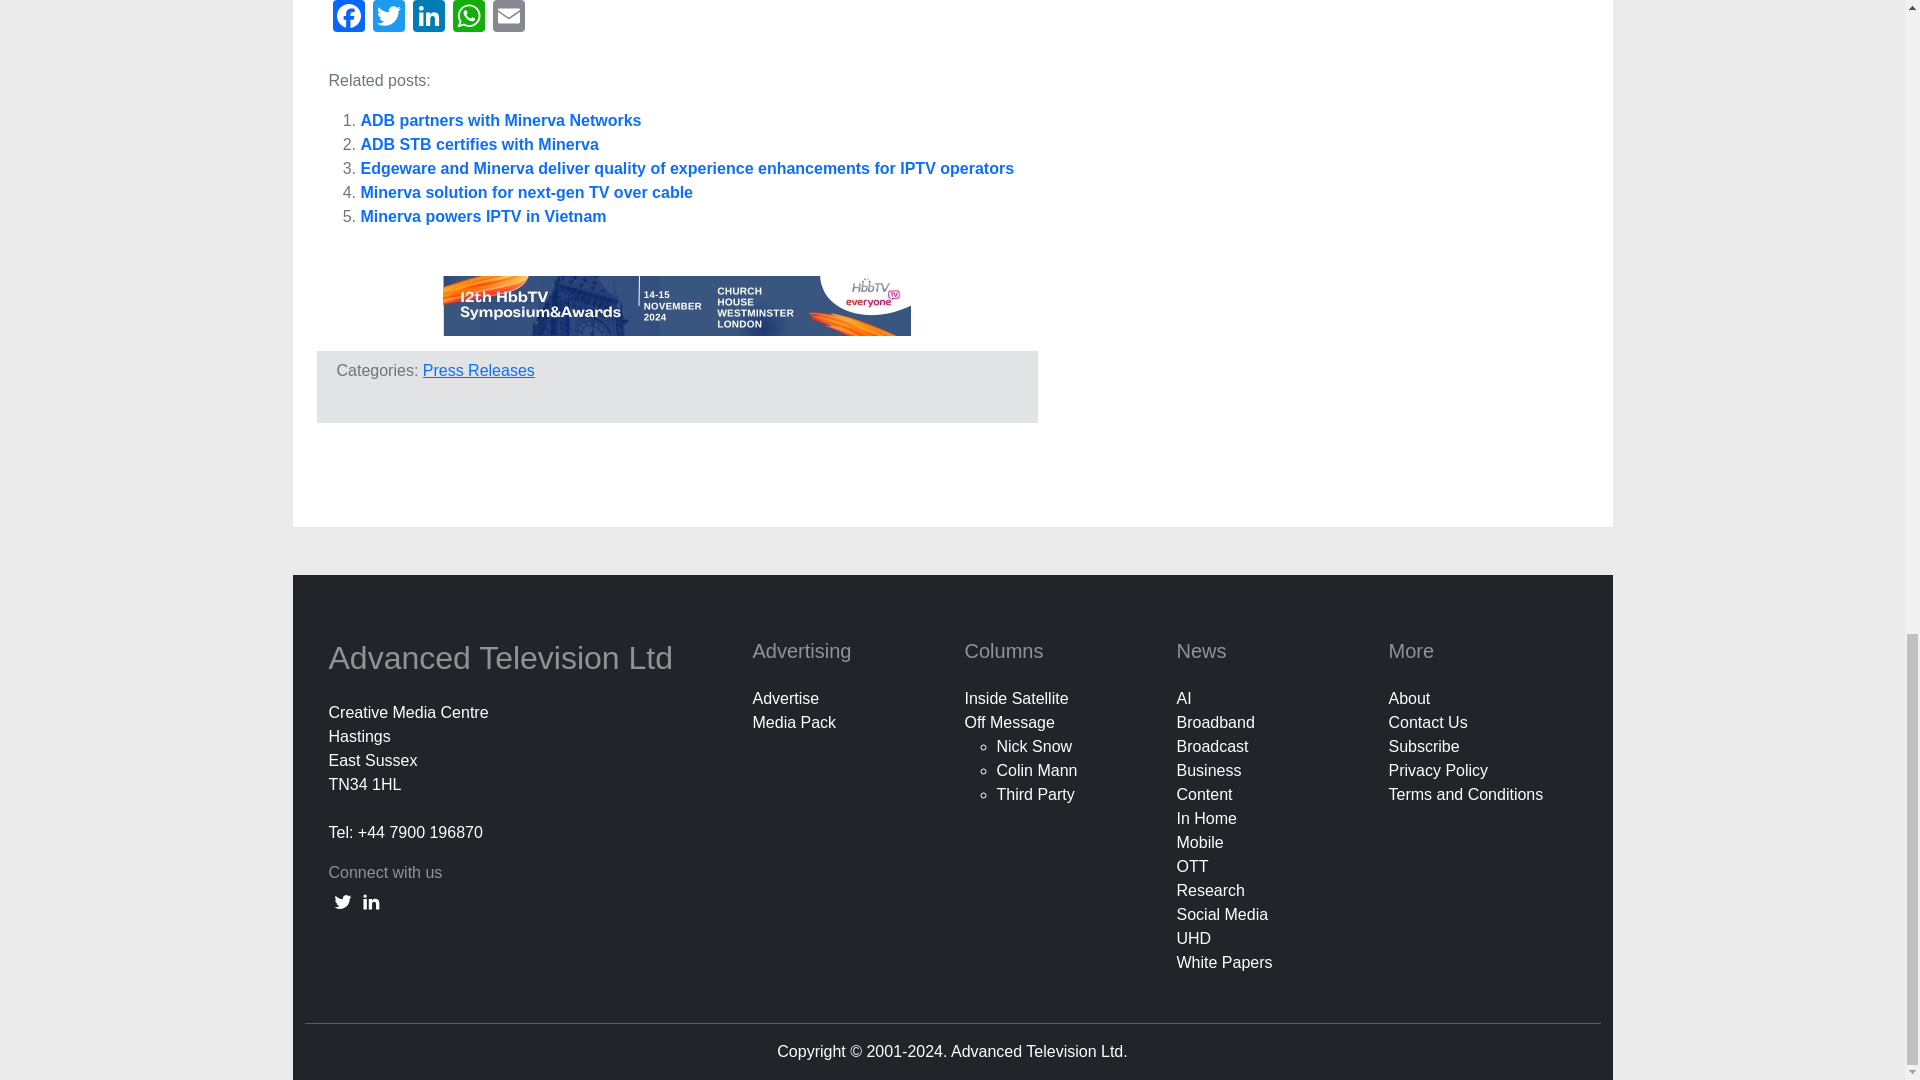 The width and height of the screenshot is (1920, 1080). Describe the element at coordinates (526, 192) in the screenshot. I see `Minerva solution for next-gen TV over cable` at that location.